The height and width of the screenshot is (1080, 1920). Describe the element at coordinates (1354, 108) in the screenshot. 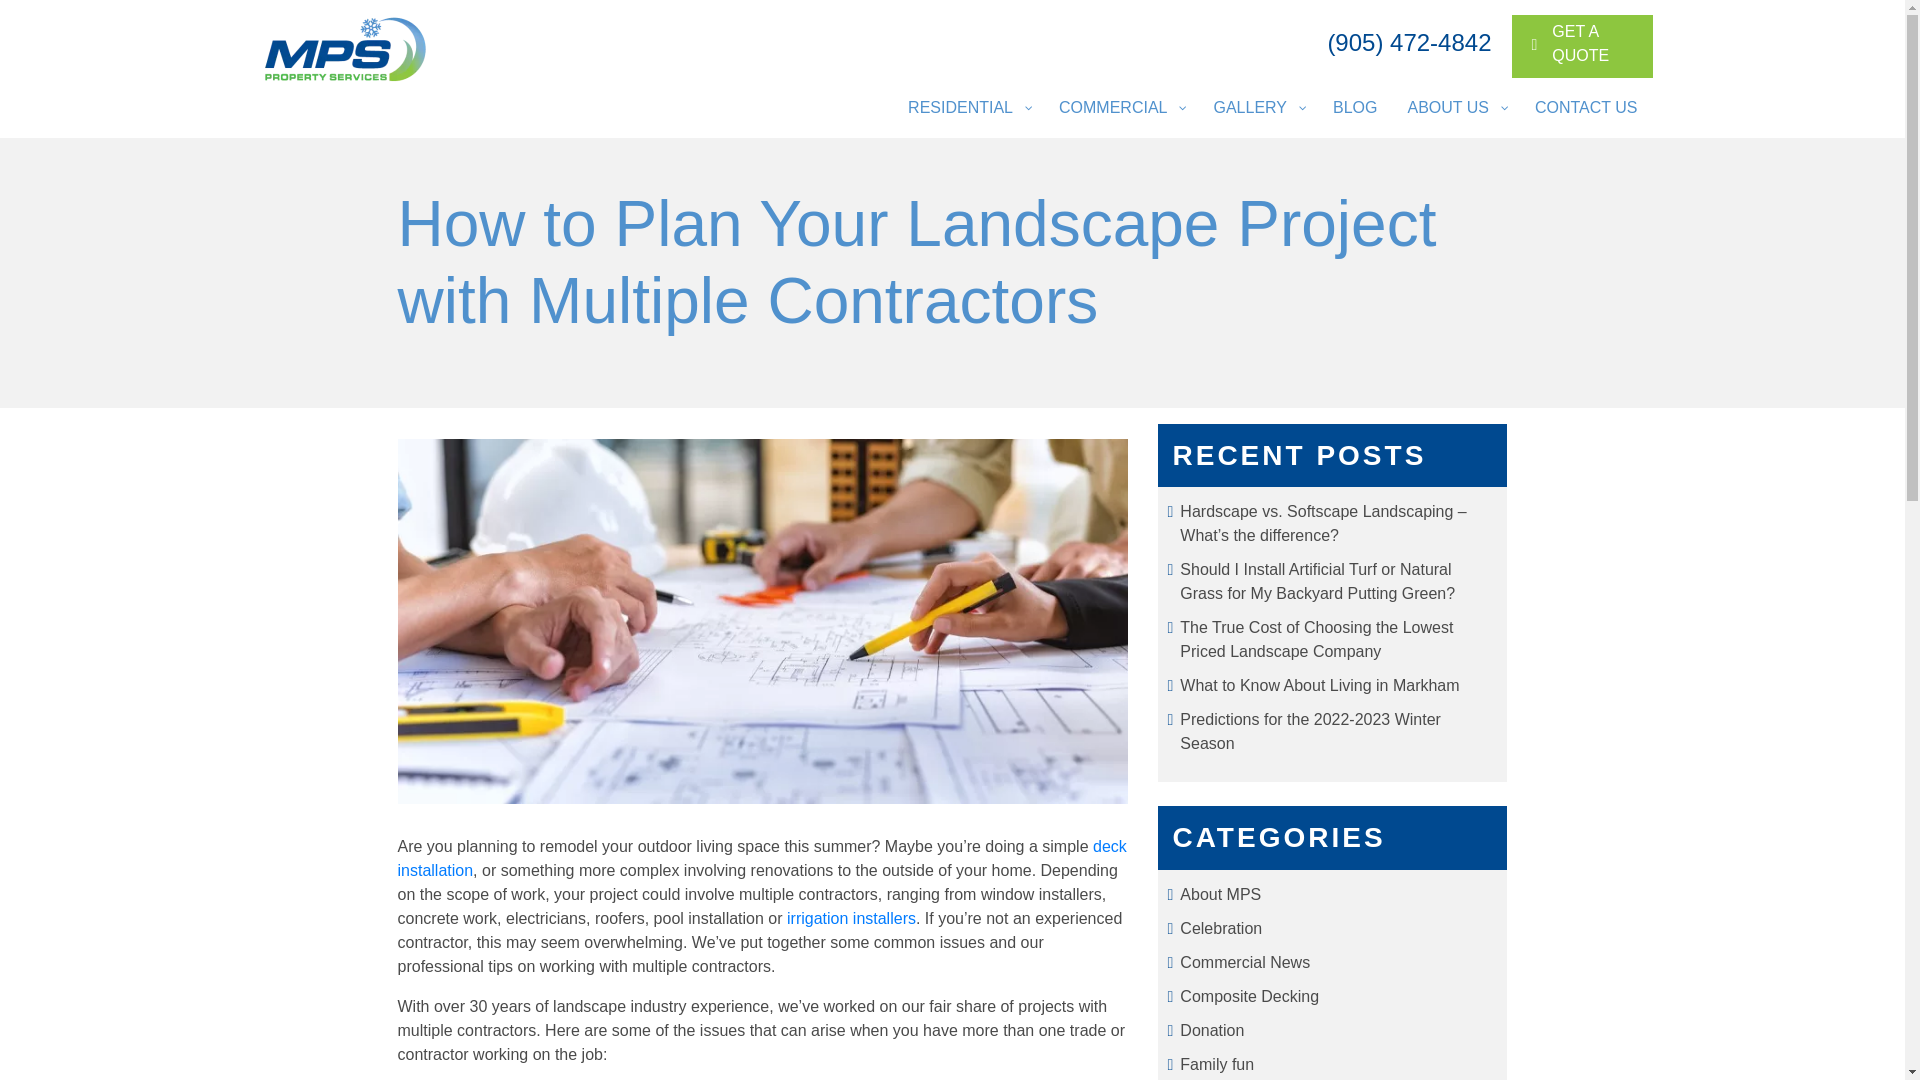

I see `COMMERCIAL` at that location.